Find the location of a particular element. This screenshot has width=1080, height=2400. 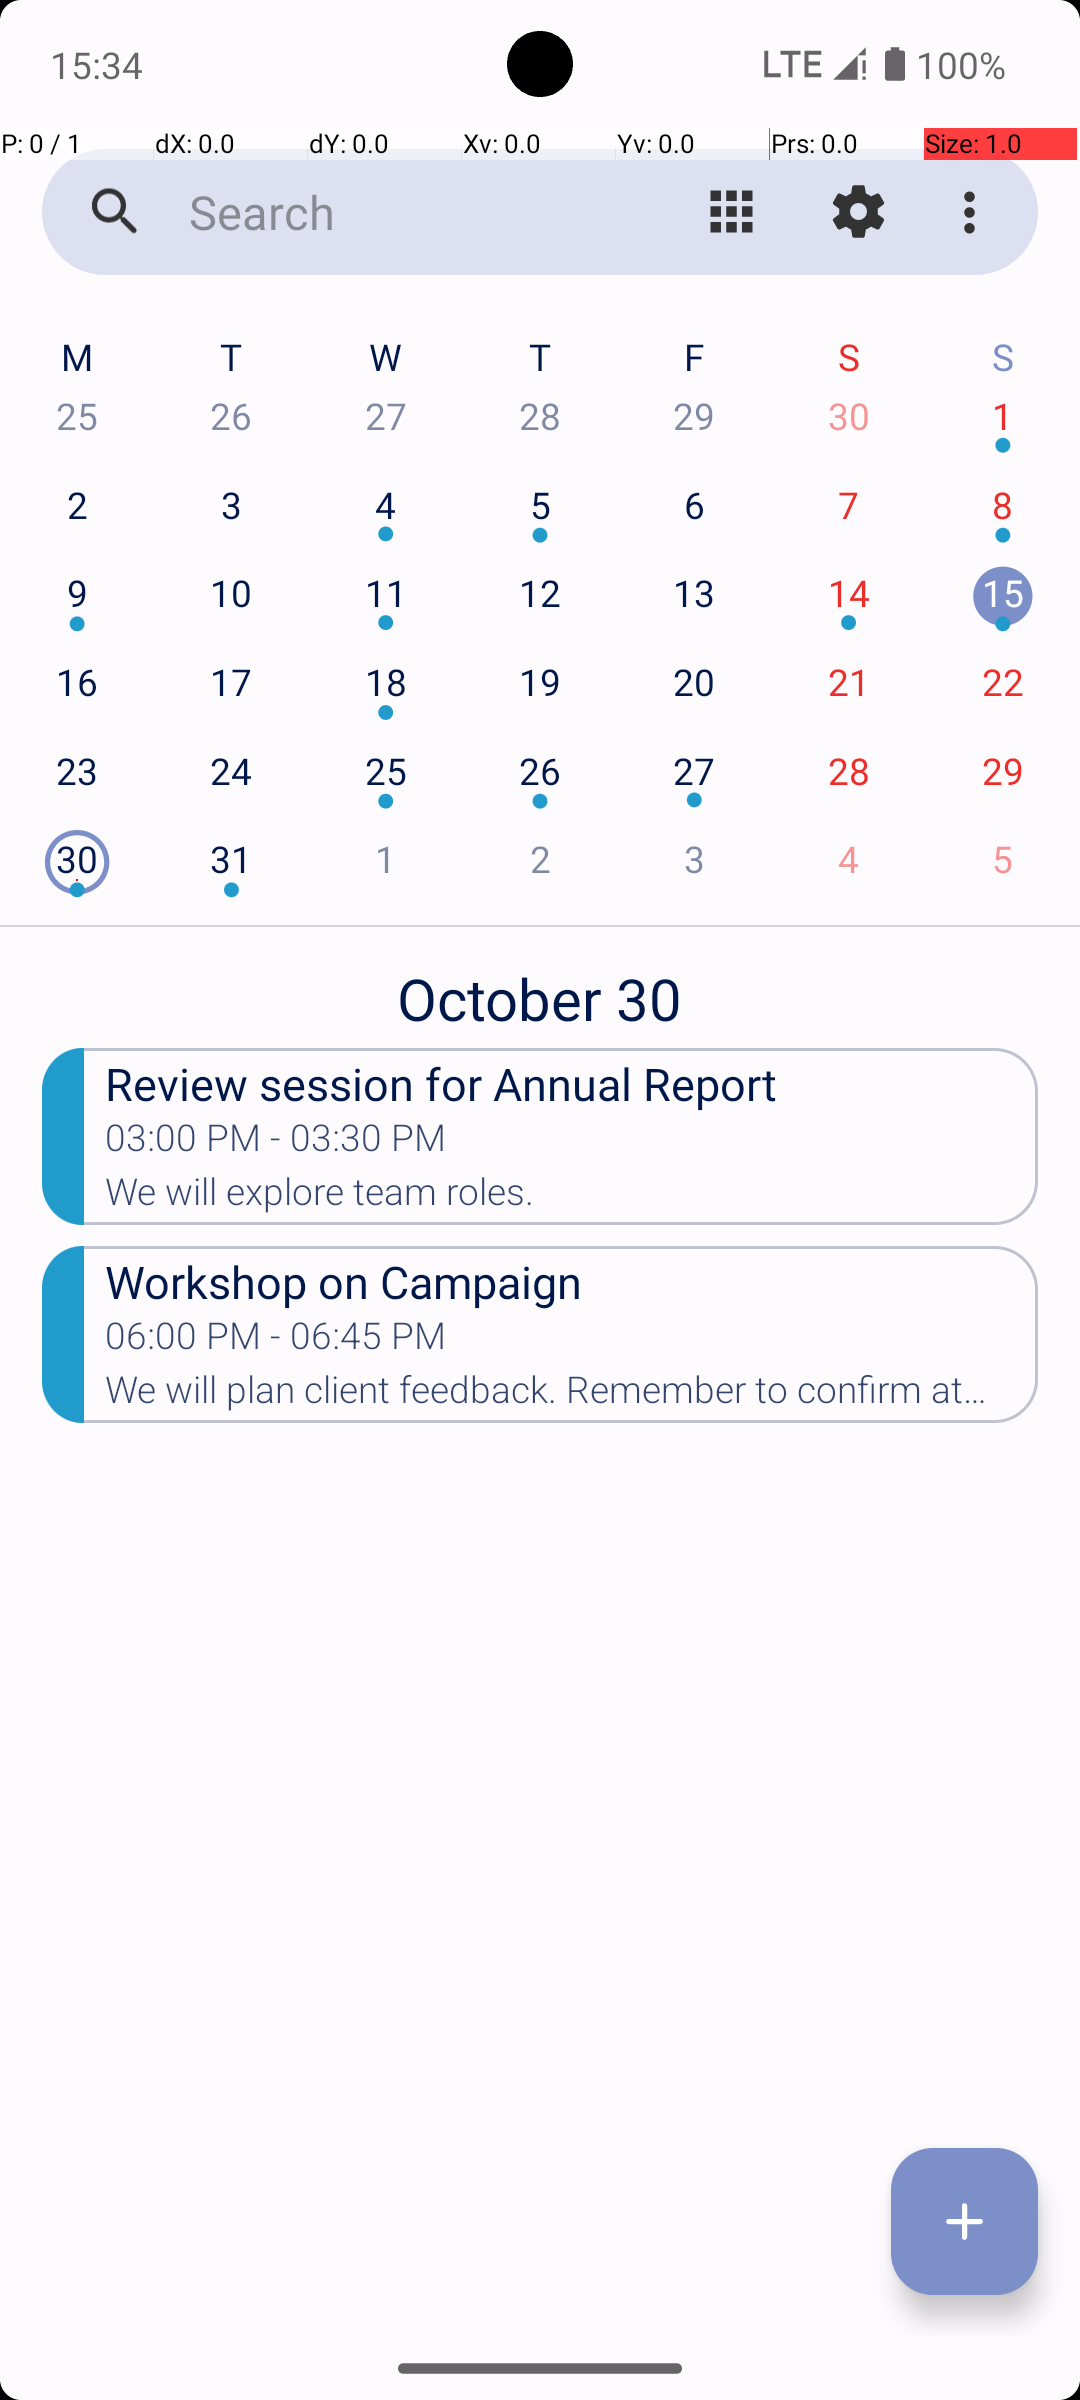

03:00 PM - 03:30 PM is located at coordinates (276, 1144).